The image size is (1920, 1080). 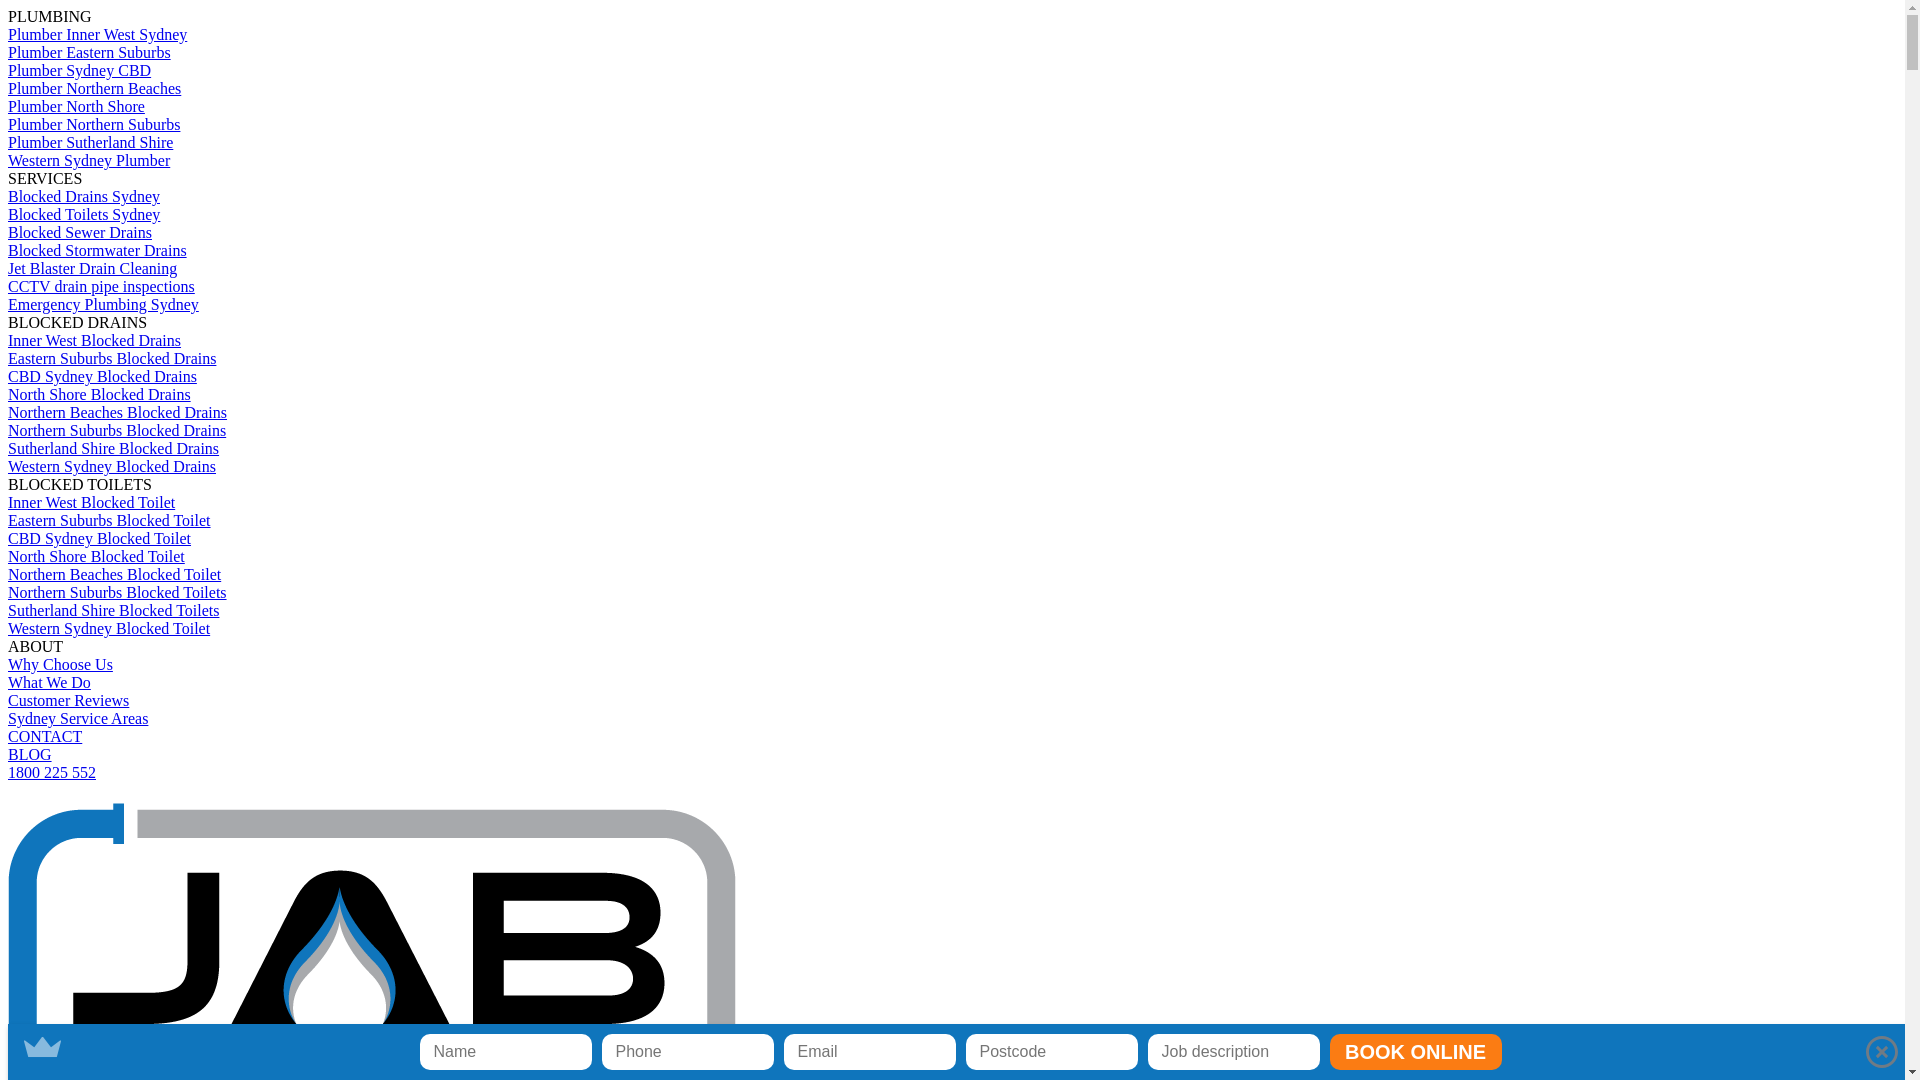 What do you see at coordinates (118, 412) in the screenshot?
I see `Northern Beaches Blocked Drains` at bounding box center [118, 412].